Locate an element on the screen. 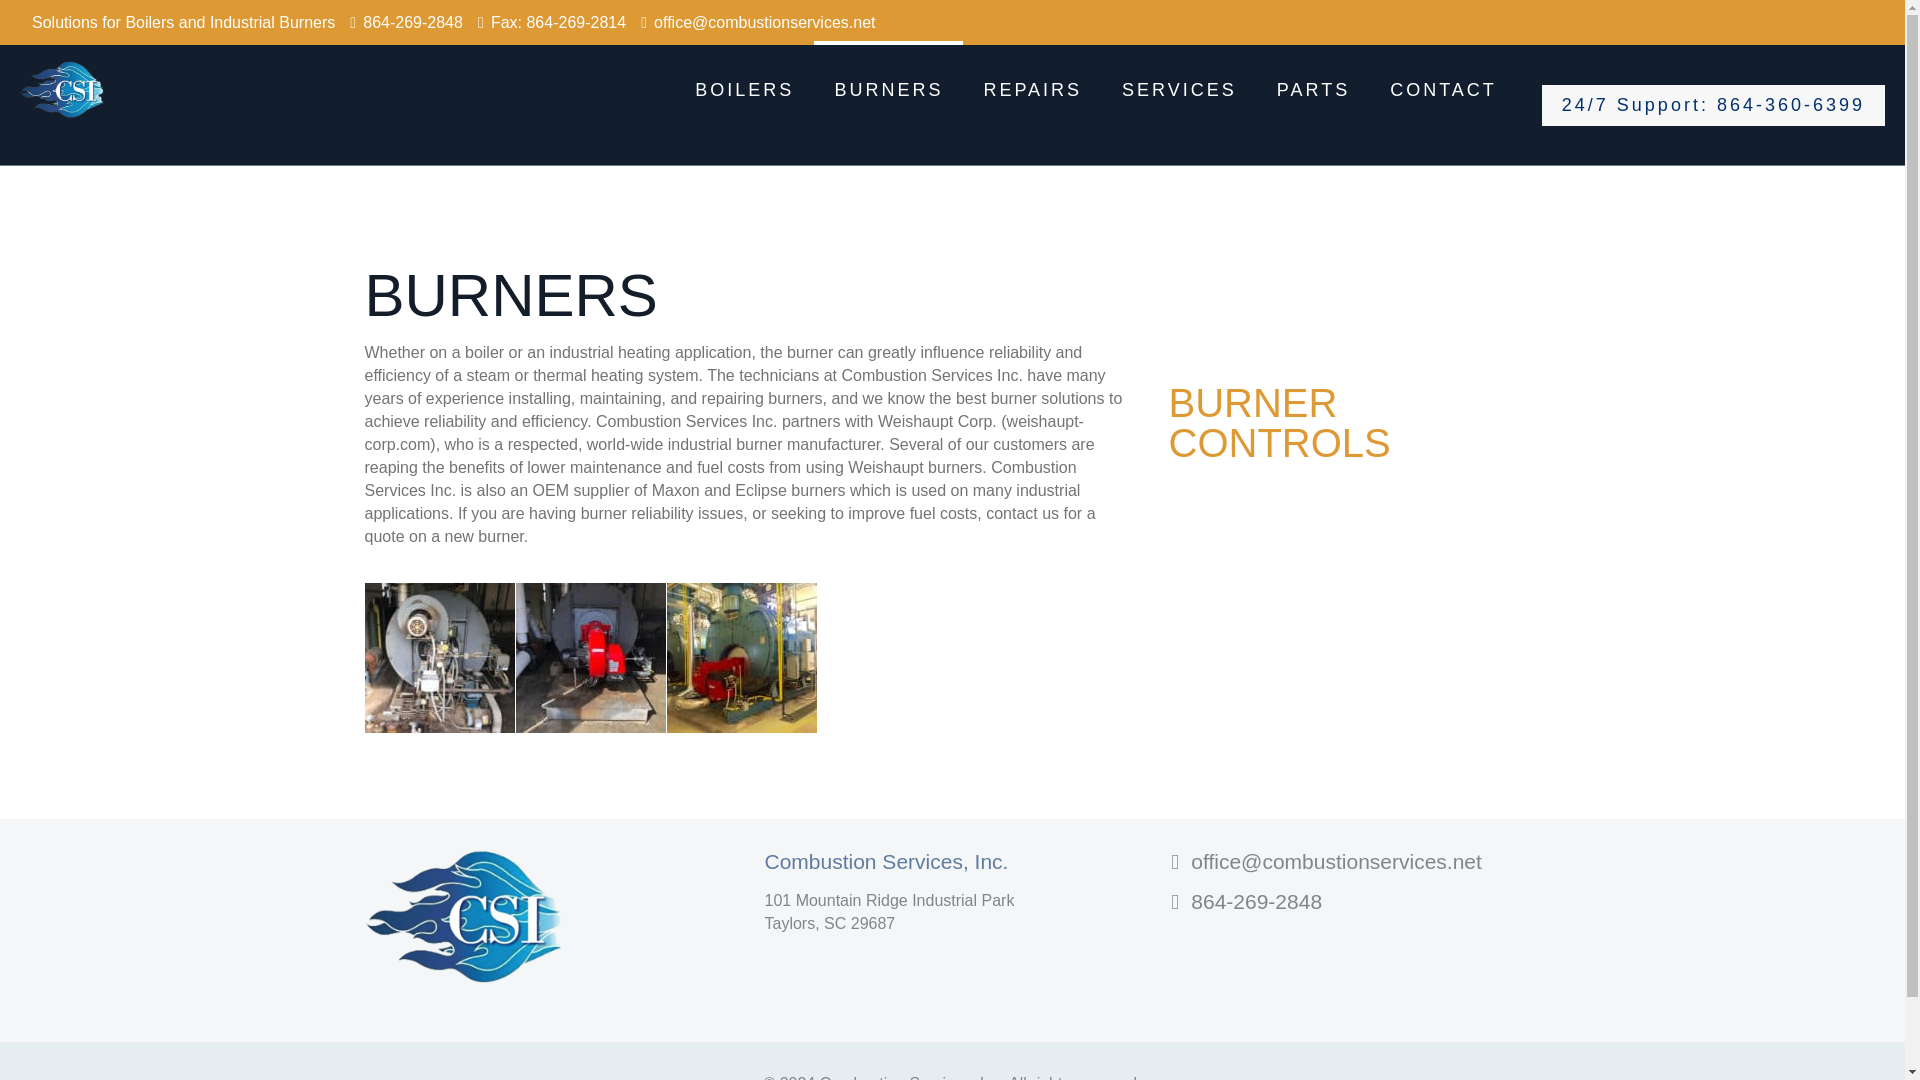  burner-2 is located at coordinates (591, 658).